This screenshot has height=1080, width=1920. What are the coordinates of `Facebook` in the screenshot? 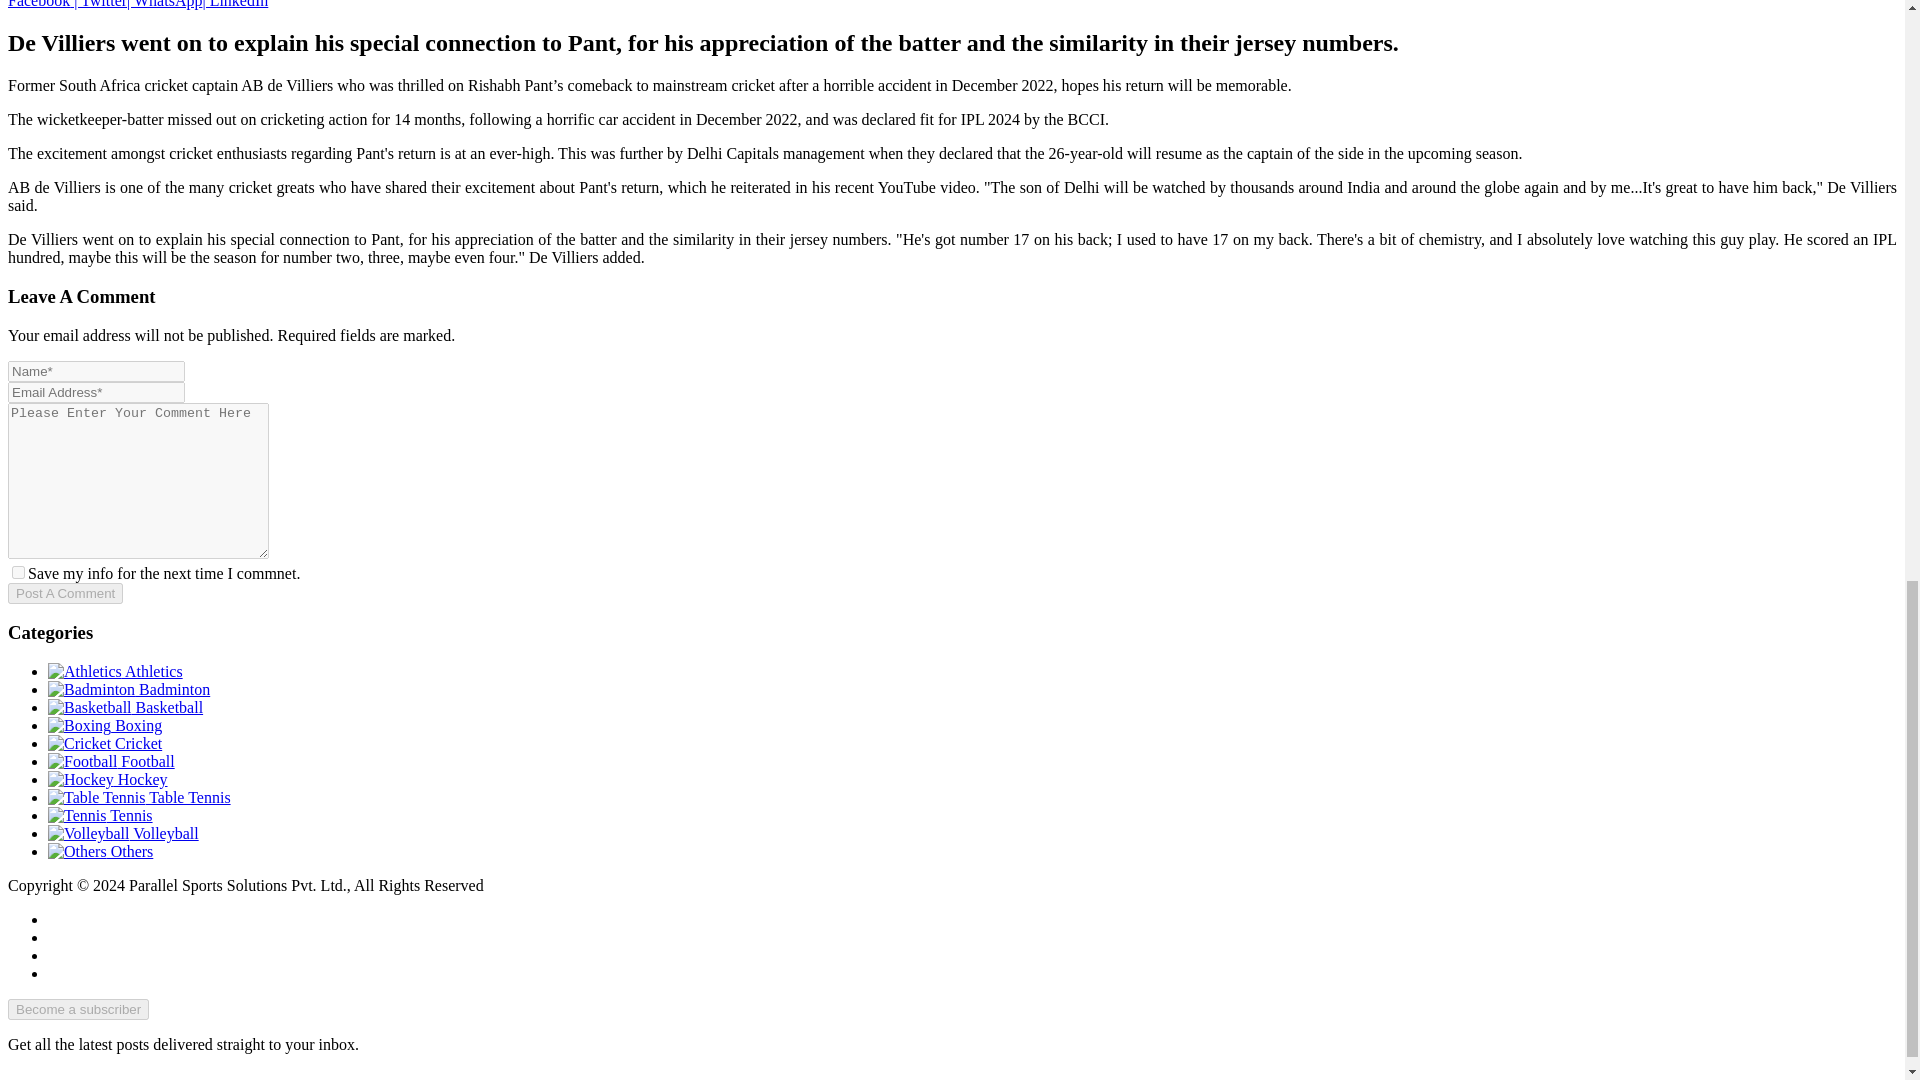 It's located at (38, 4).